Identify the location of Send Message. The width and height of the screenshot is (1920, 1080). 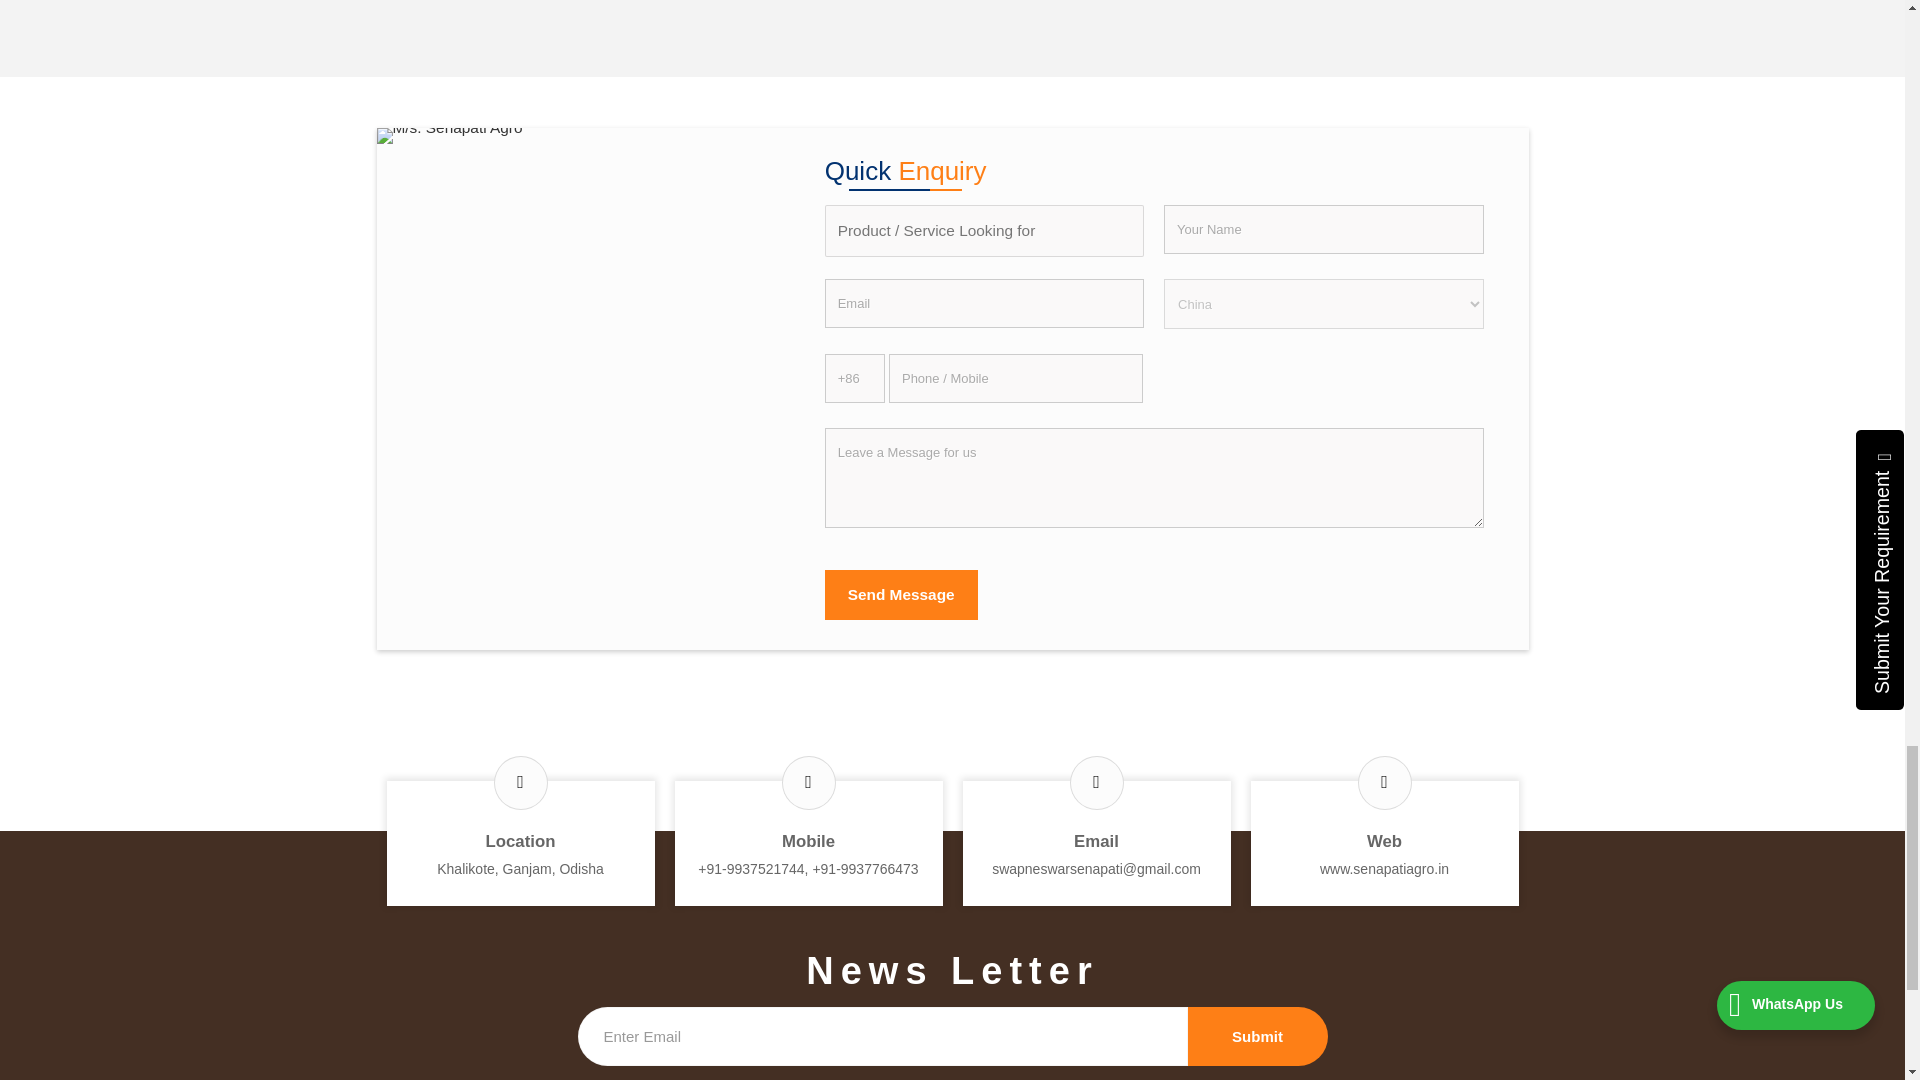
(901, 594).